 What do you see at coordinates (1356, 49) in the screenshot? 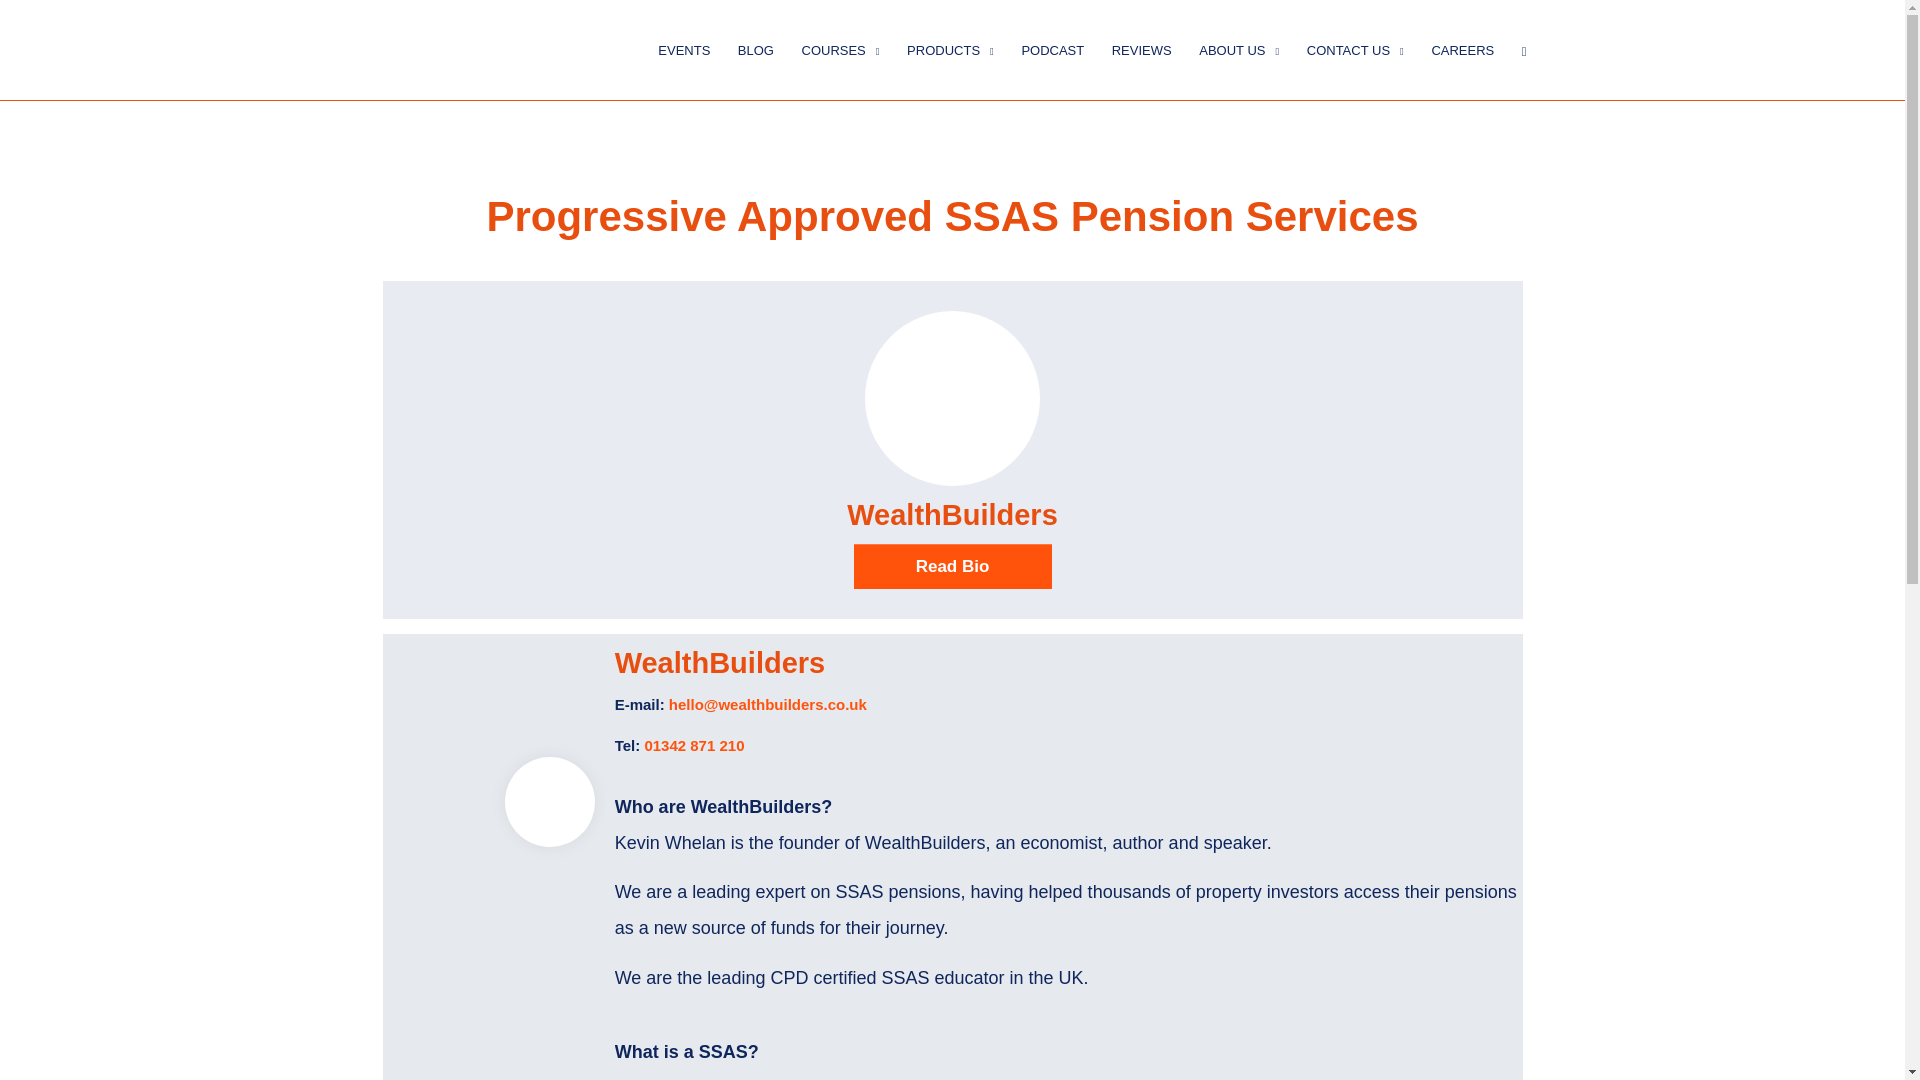
I see `CONTACT US` at bounding box center [1356, 49].